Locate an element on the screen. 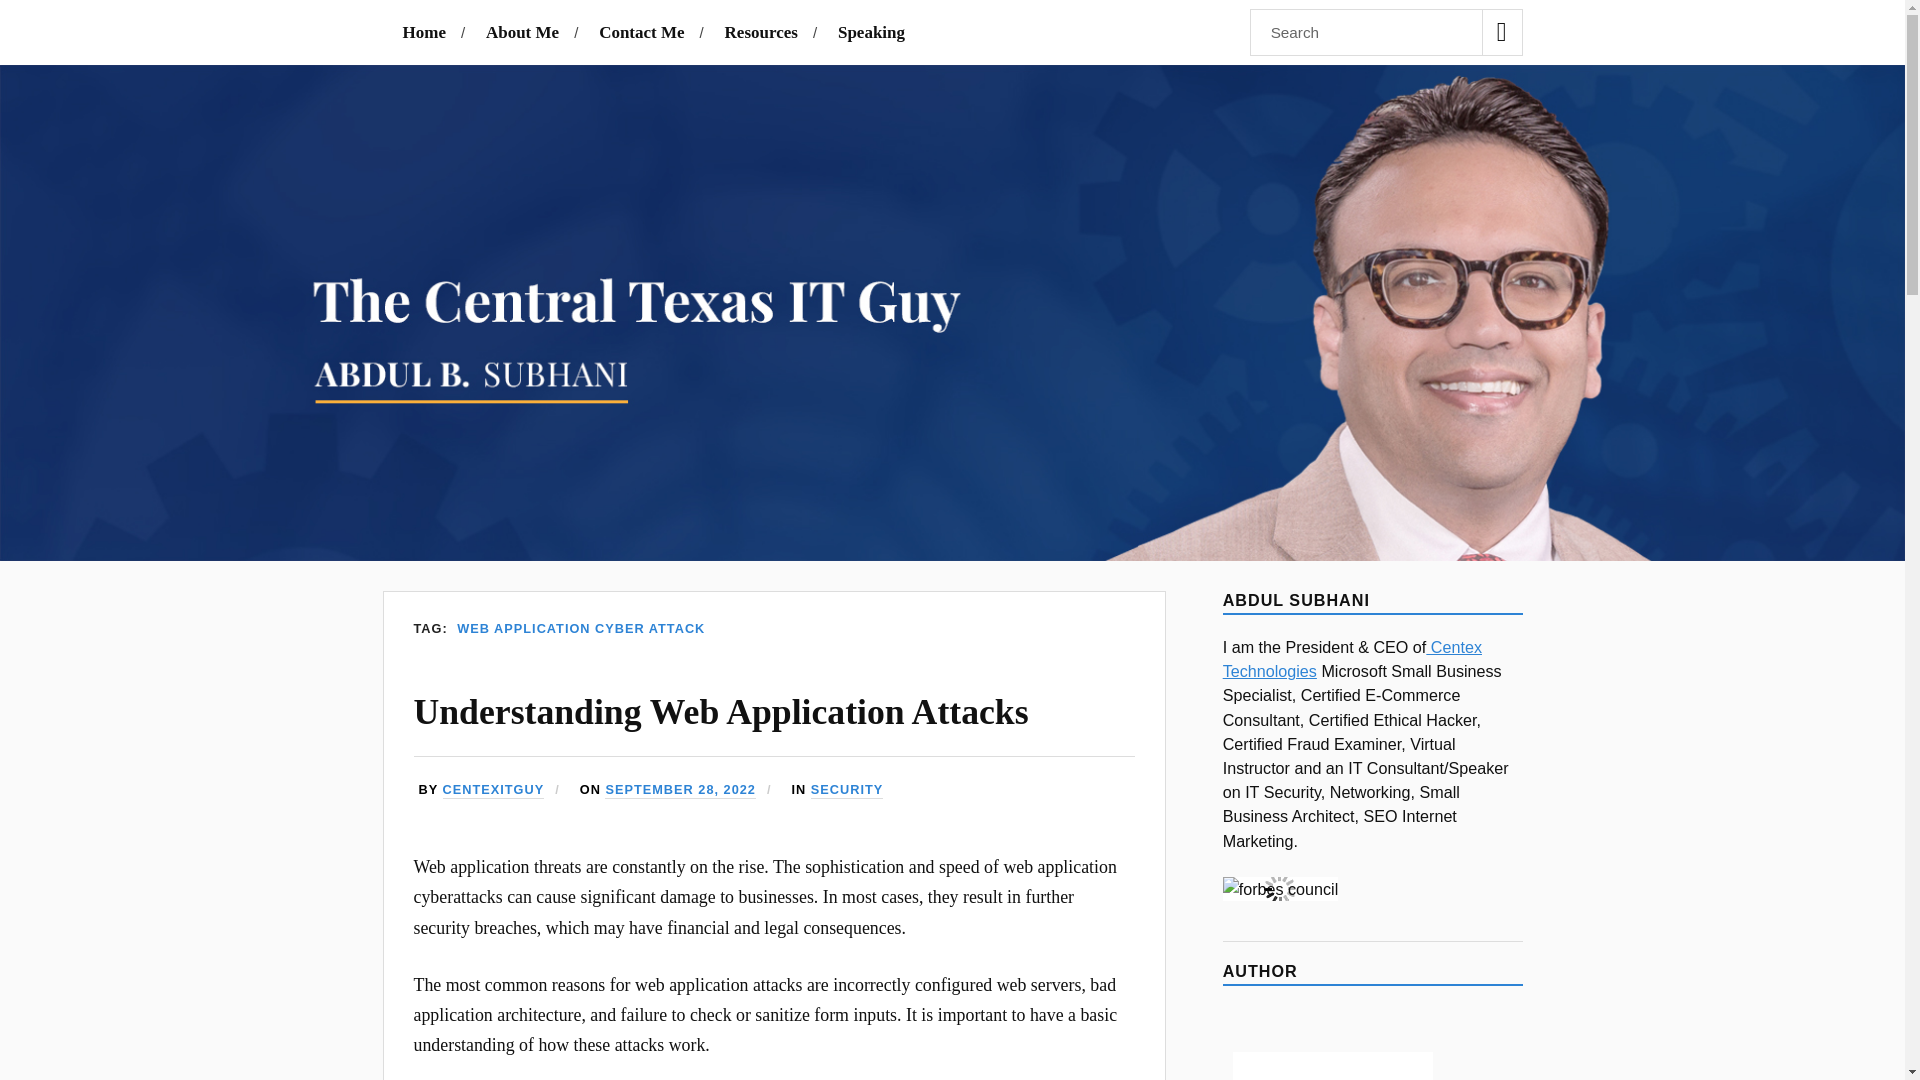 The image size is (1920, 1080). Posts by centexitguy is located at coordinates (494, 790).